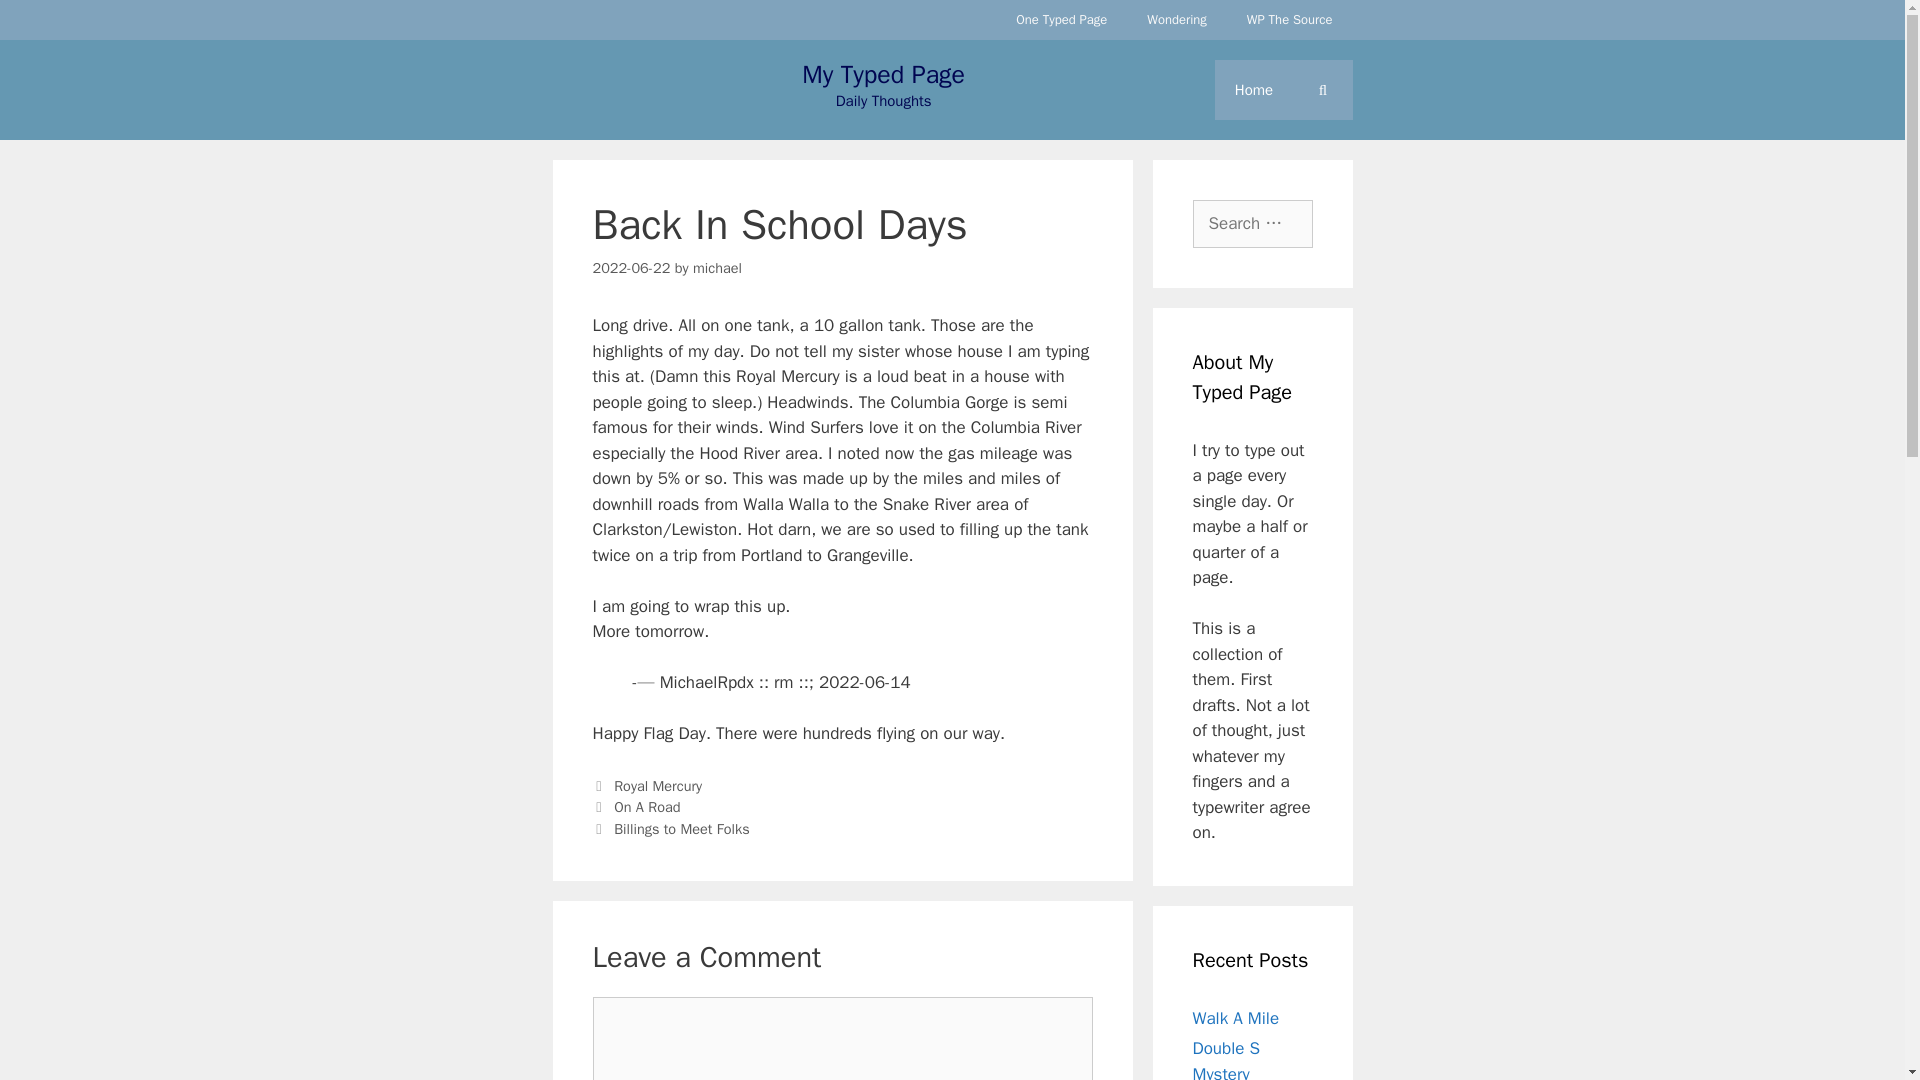 The width and height of the screenshot is (1920, 1080). I want to click on Wondering, so click(1176, 20).